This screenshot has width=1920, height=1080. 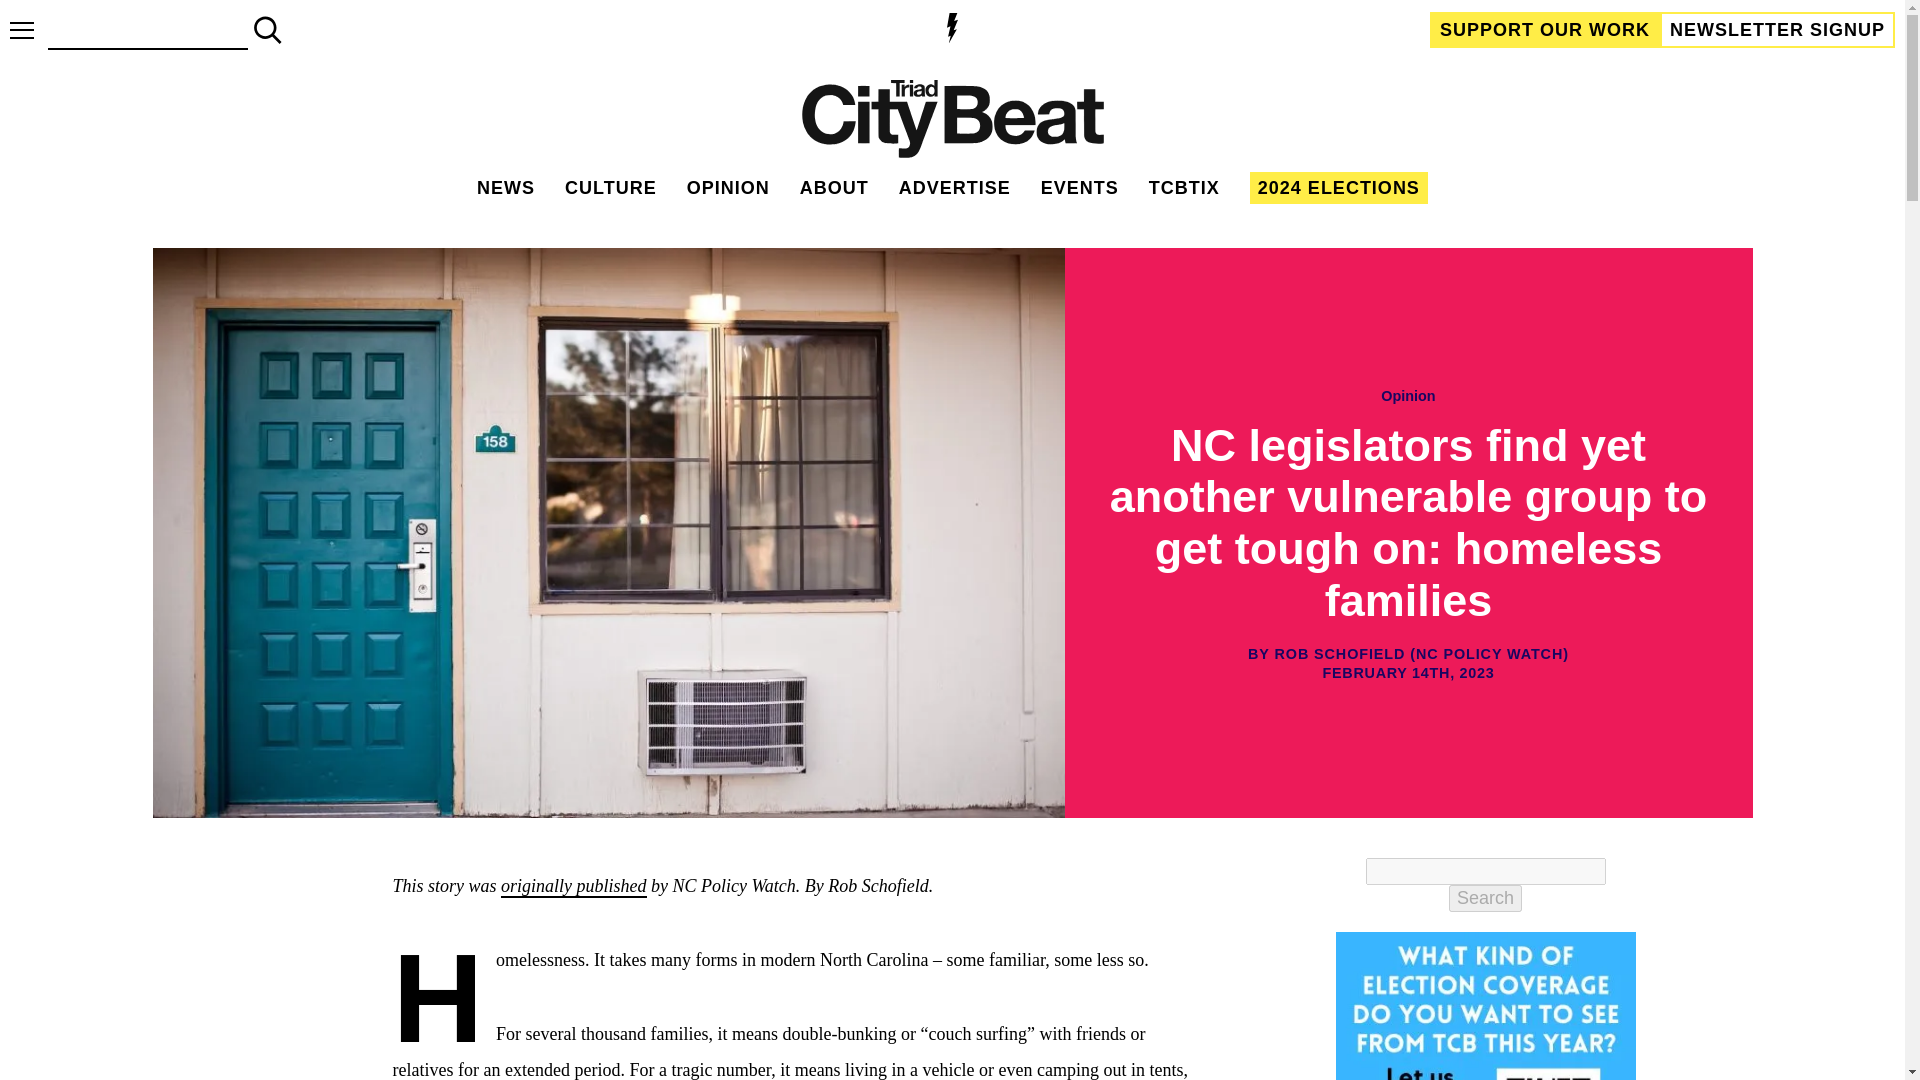 I want to click on NEWS, so click(x=506, y=188).